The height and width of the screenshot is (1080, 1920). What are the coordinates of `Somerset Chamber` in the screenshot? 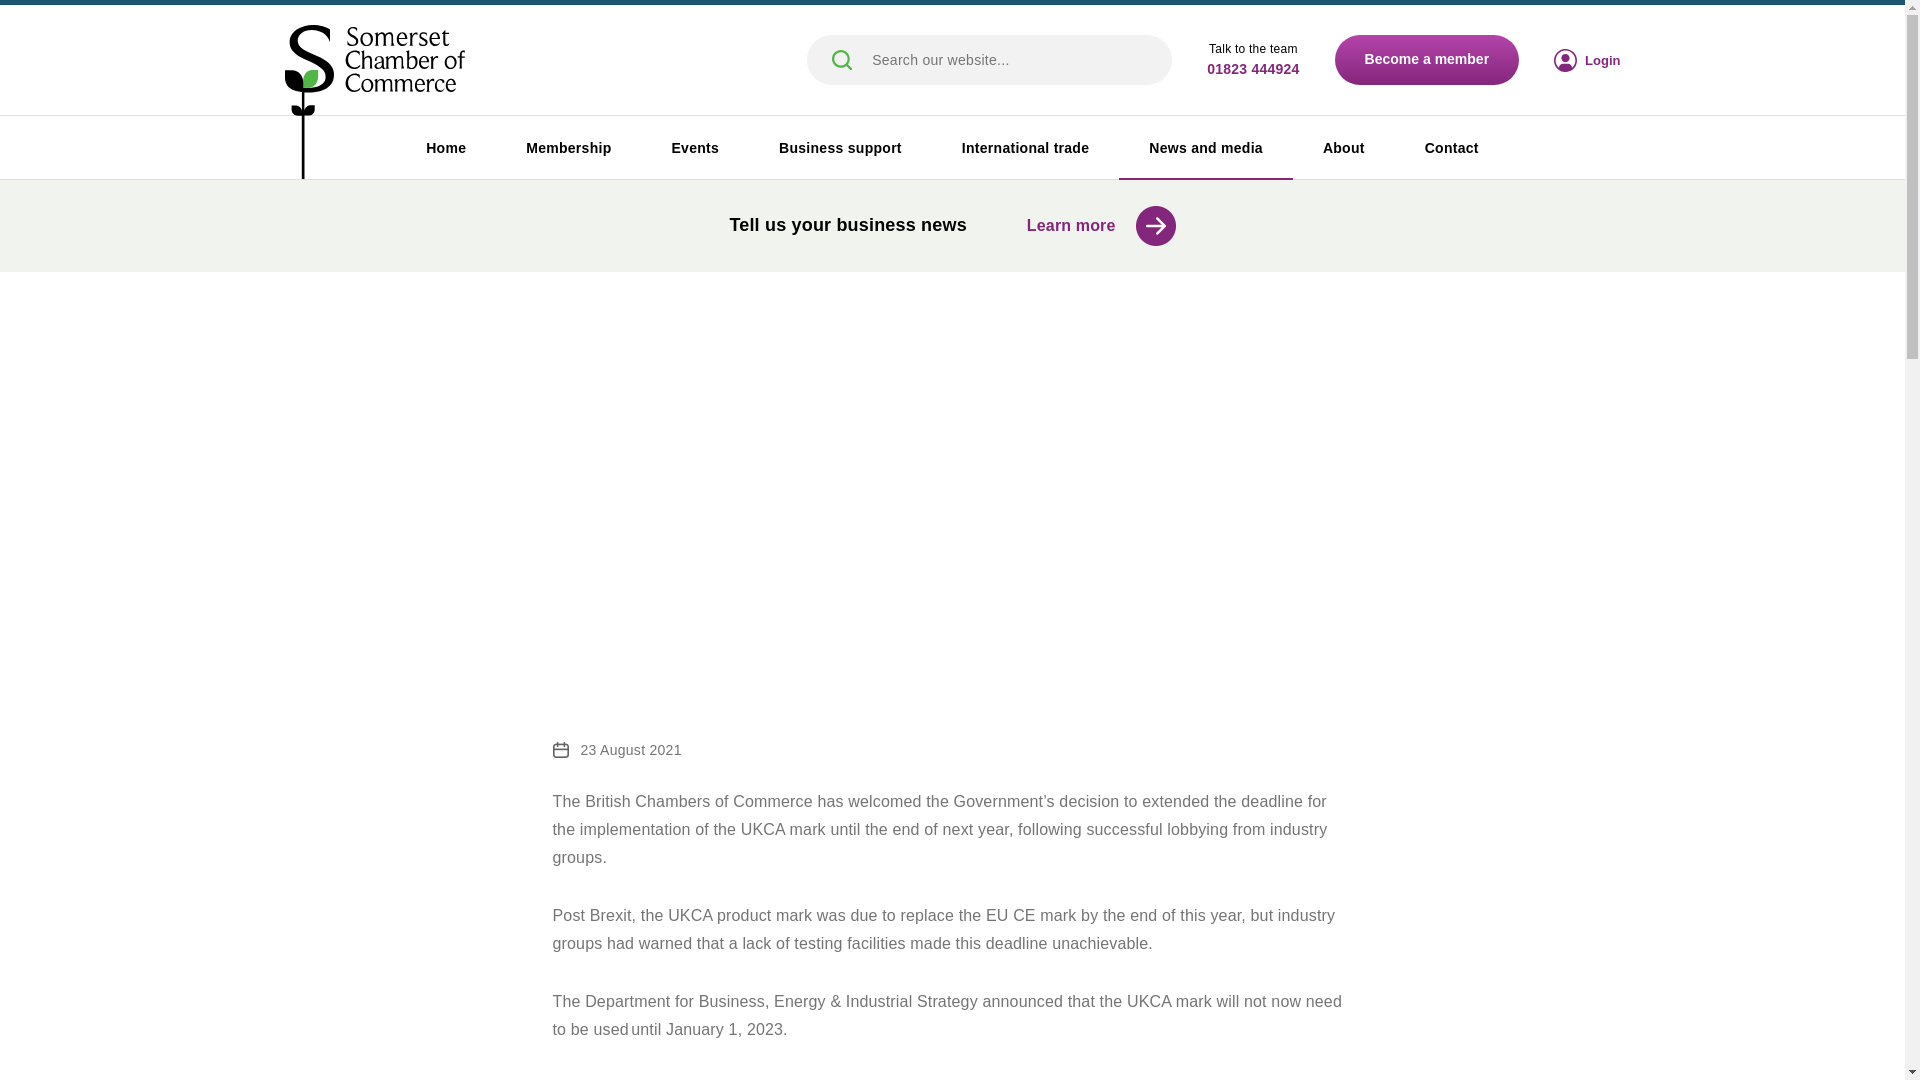 It's located at (374, 103).